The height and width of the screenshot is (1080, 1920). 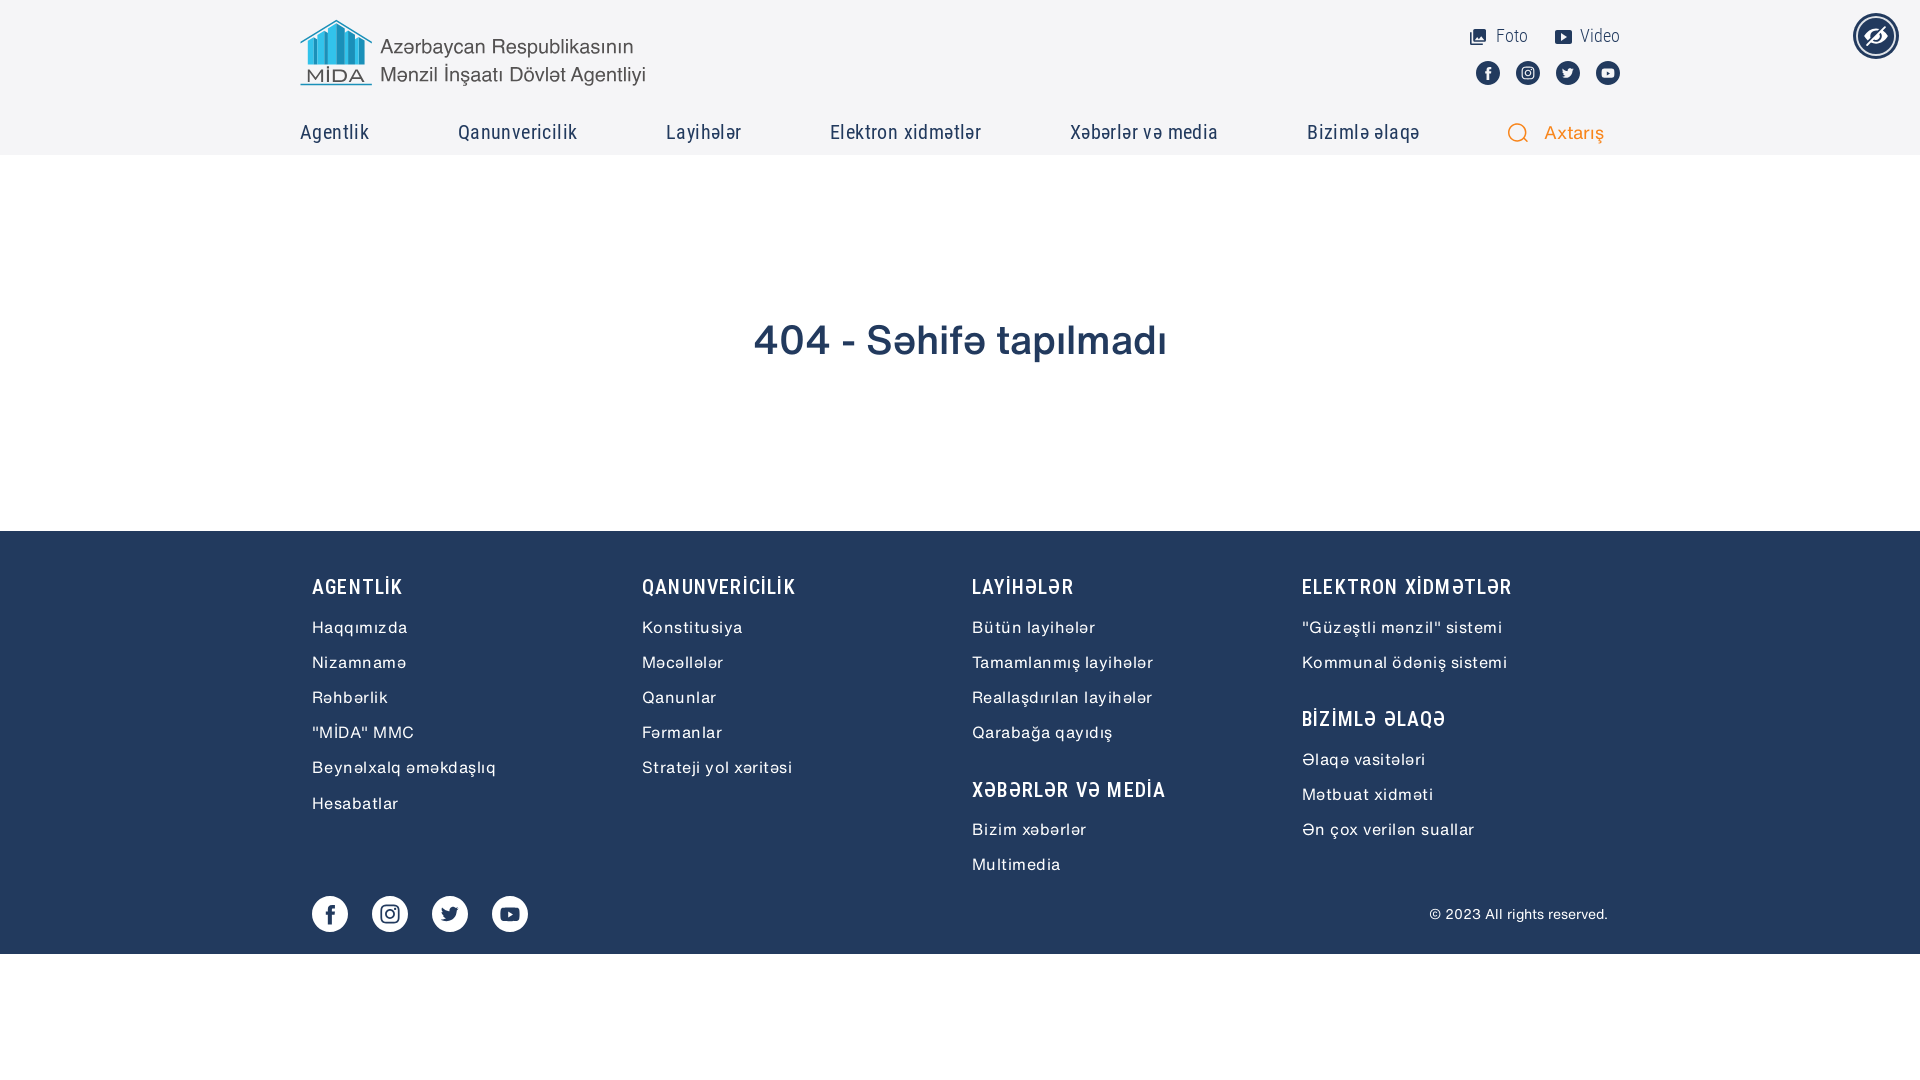 I want to click on Foto, so click(x=1498, y=36).